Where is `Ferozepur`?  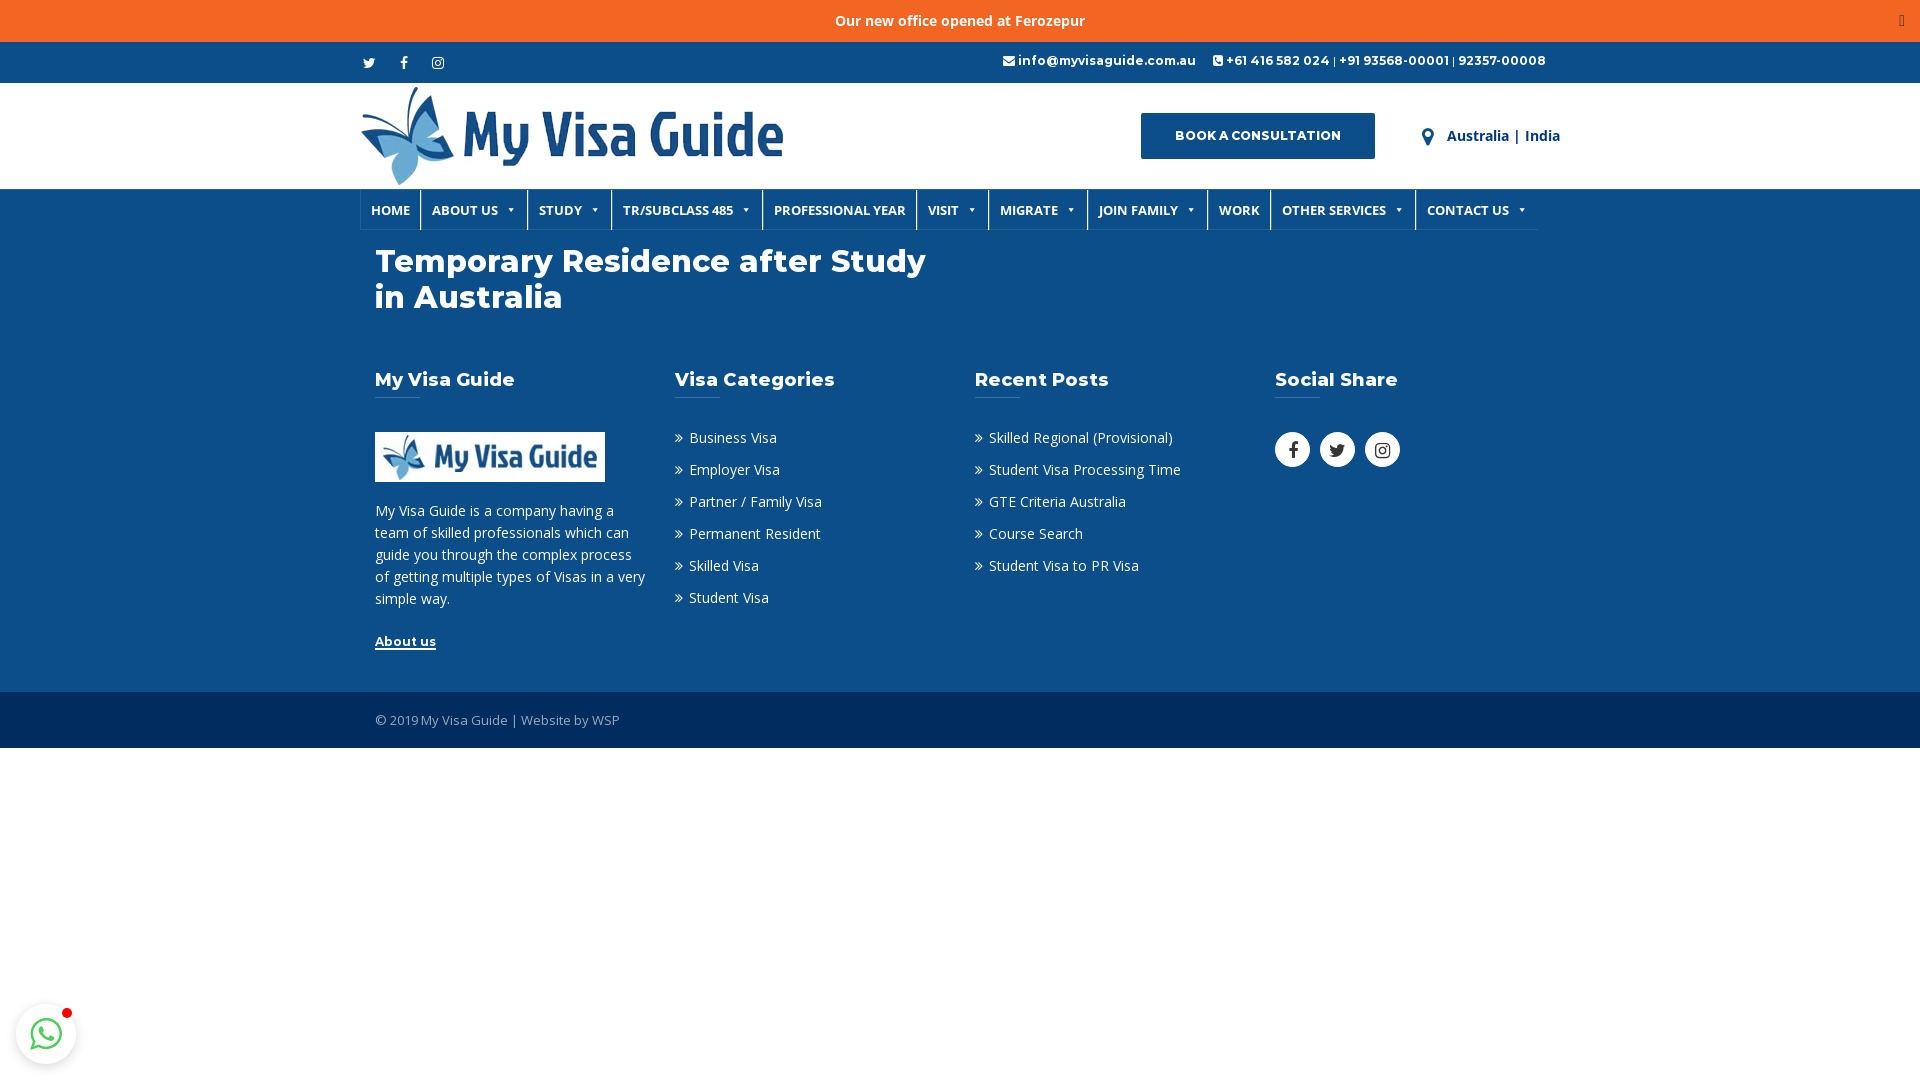
Ferozepur is located at coordinates (1050, 20).